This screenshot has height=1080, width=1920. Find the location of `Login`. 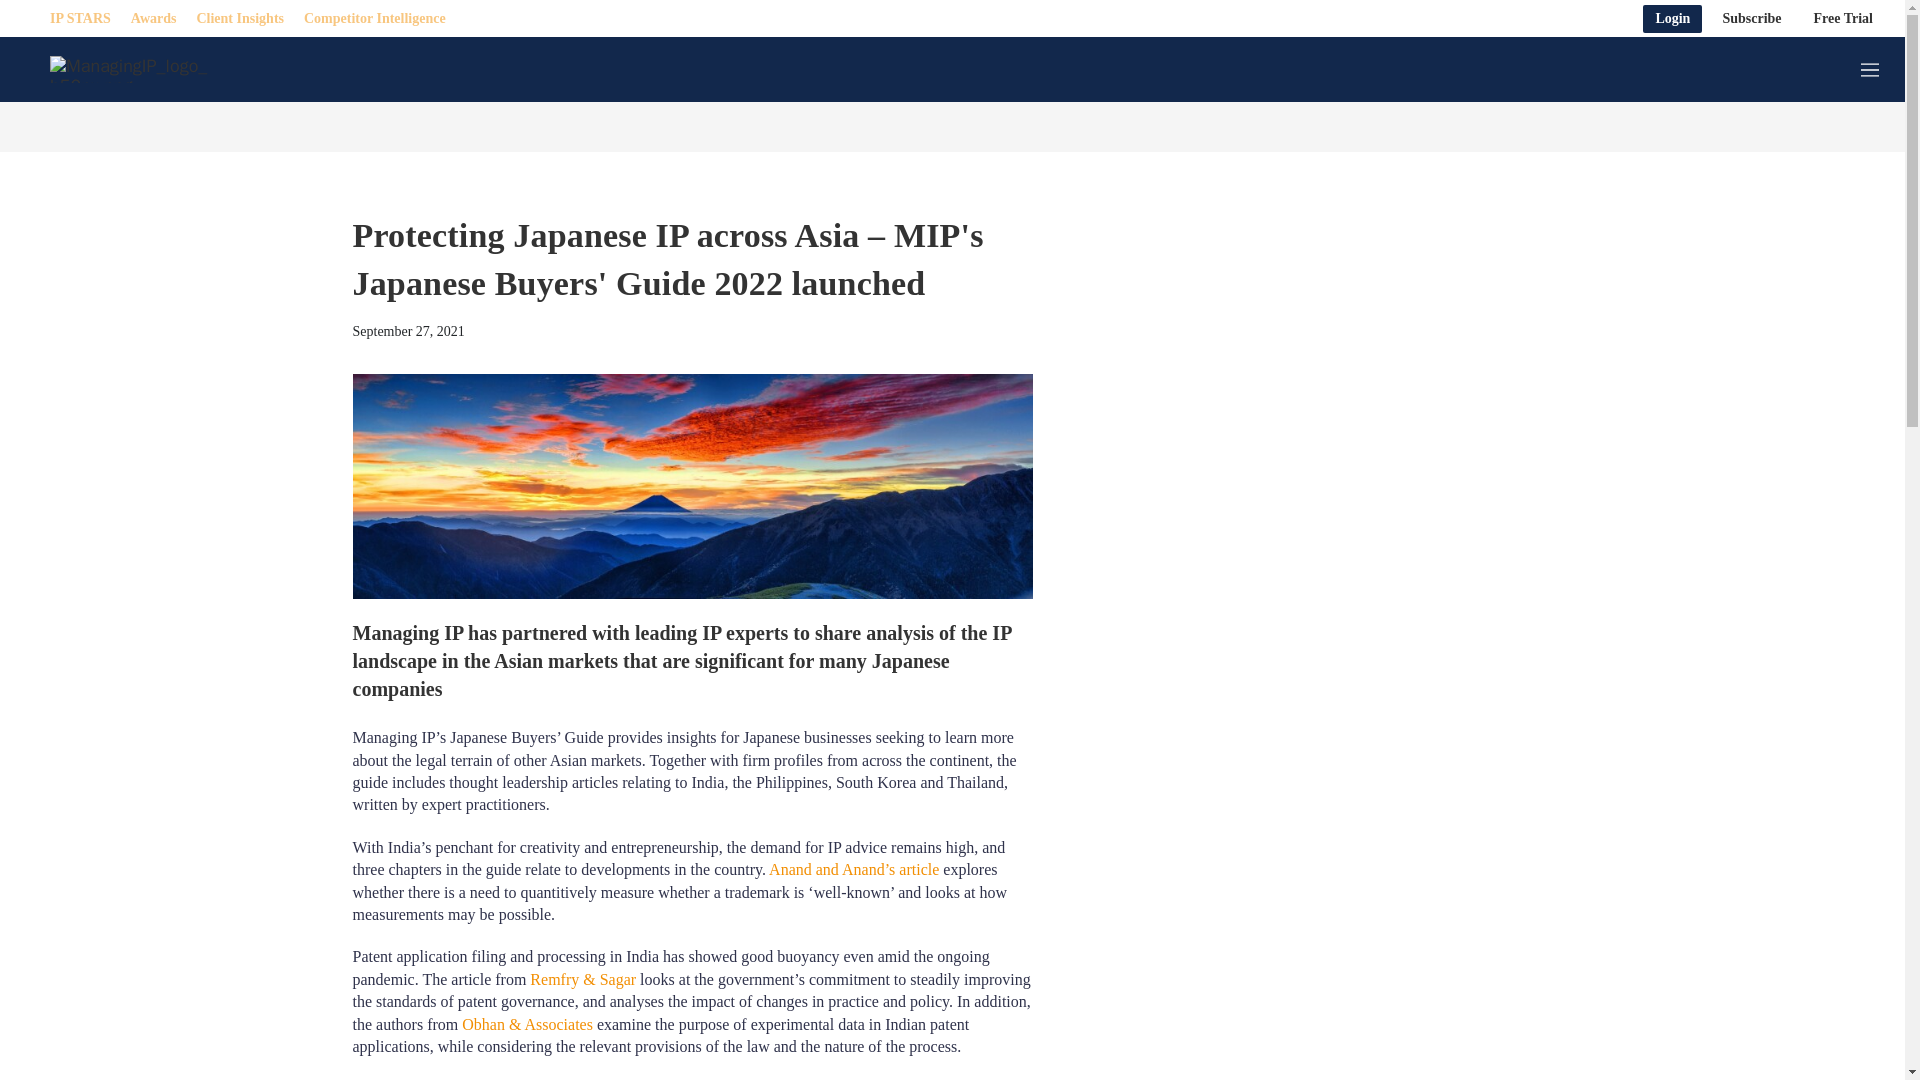

Login is located at coordinates (1672, 18).